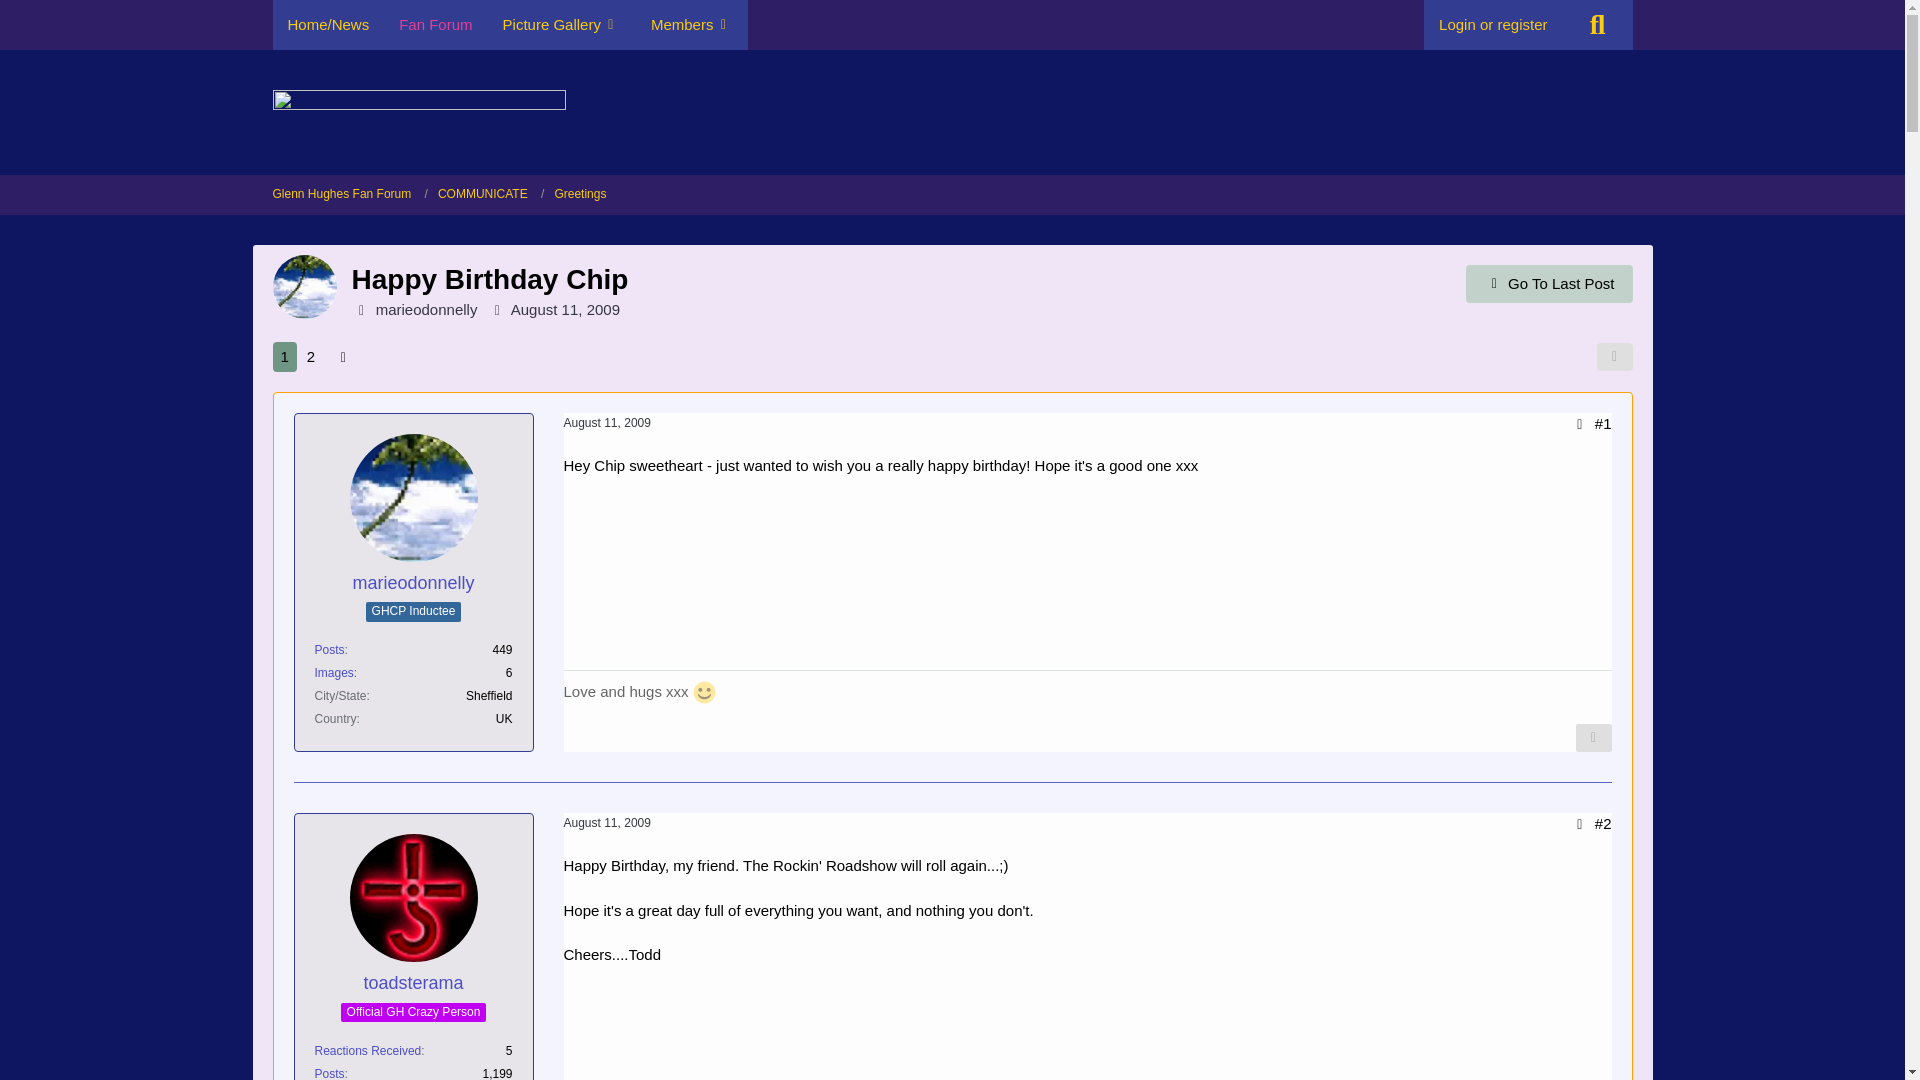 The image size is (1920, 1080). Describe the element at coordinates (412, 584) in the screenshot. I see `marieodonnelly` at that location.